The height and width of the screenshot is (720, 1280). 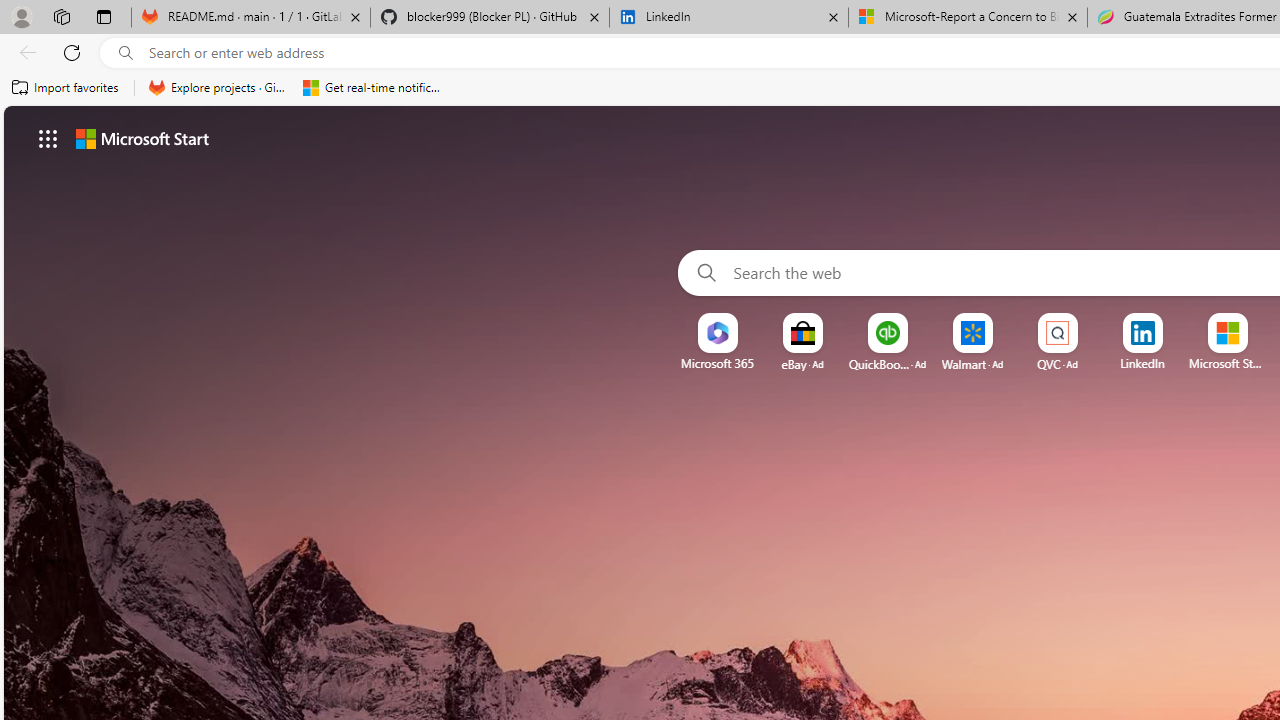 What do you see at coordinates (1260, 320) in the screenshot?
I see `More Options` at bounding box center [1260, 320].